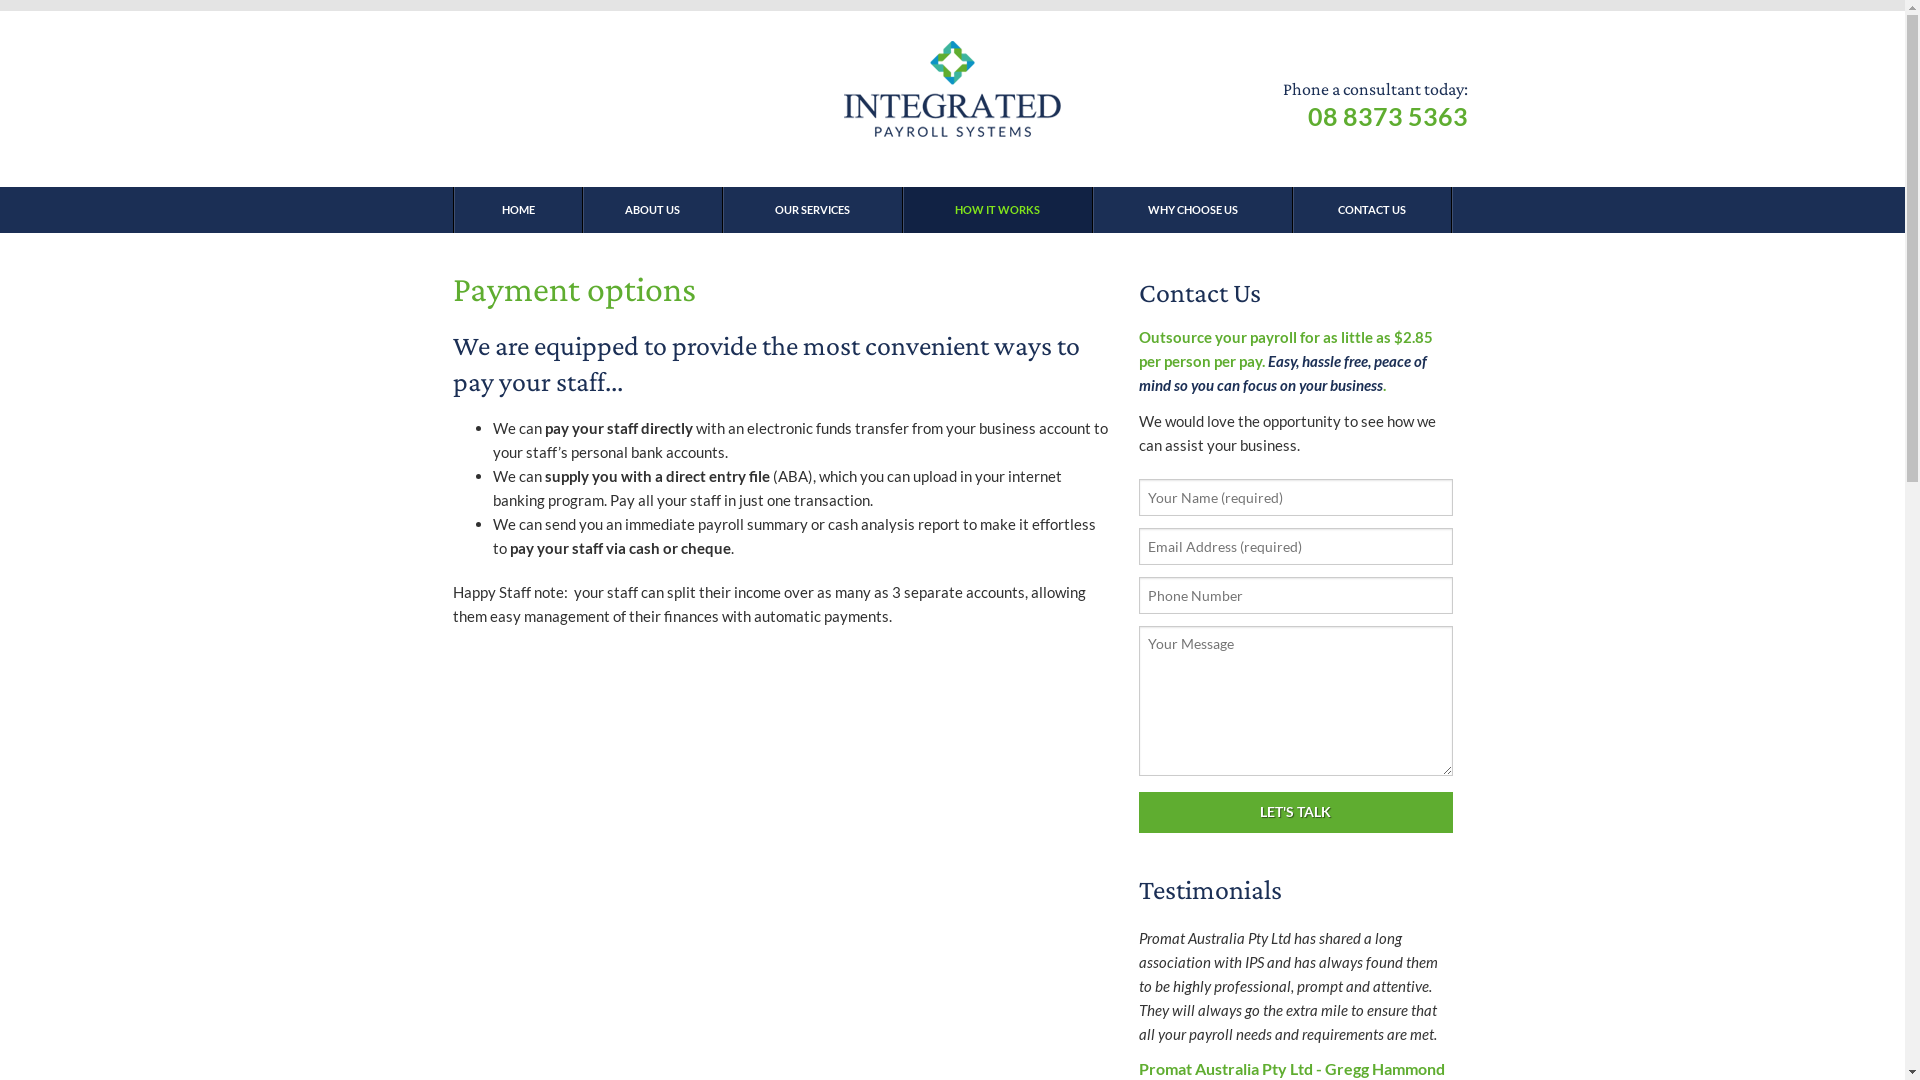 Image resolution: width=1920 pixels, height=1080 pixels. Describe the element at coordinates (1200, 292) in the screenshot. I see `Contact Us` at that location.